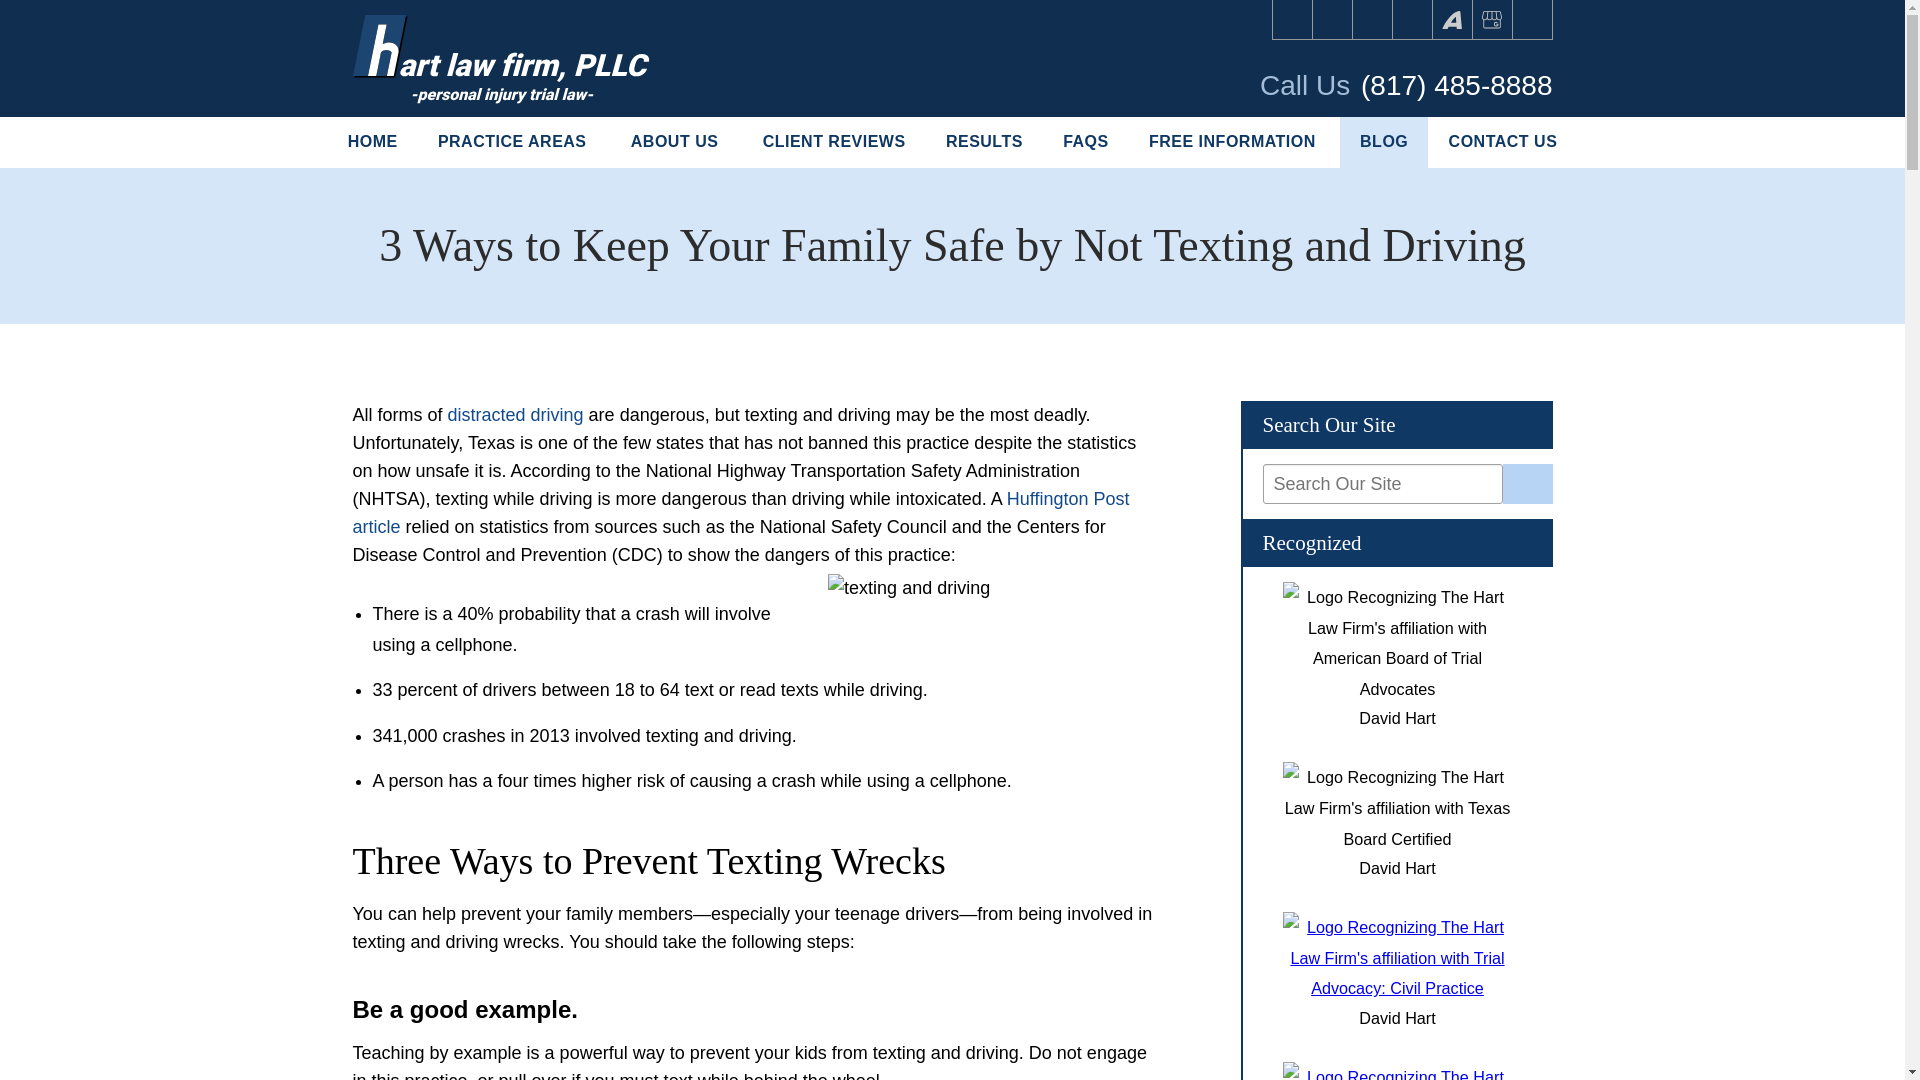 The image size is (1920, 1080). I want to click on HOME, so click(373, 142).